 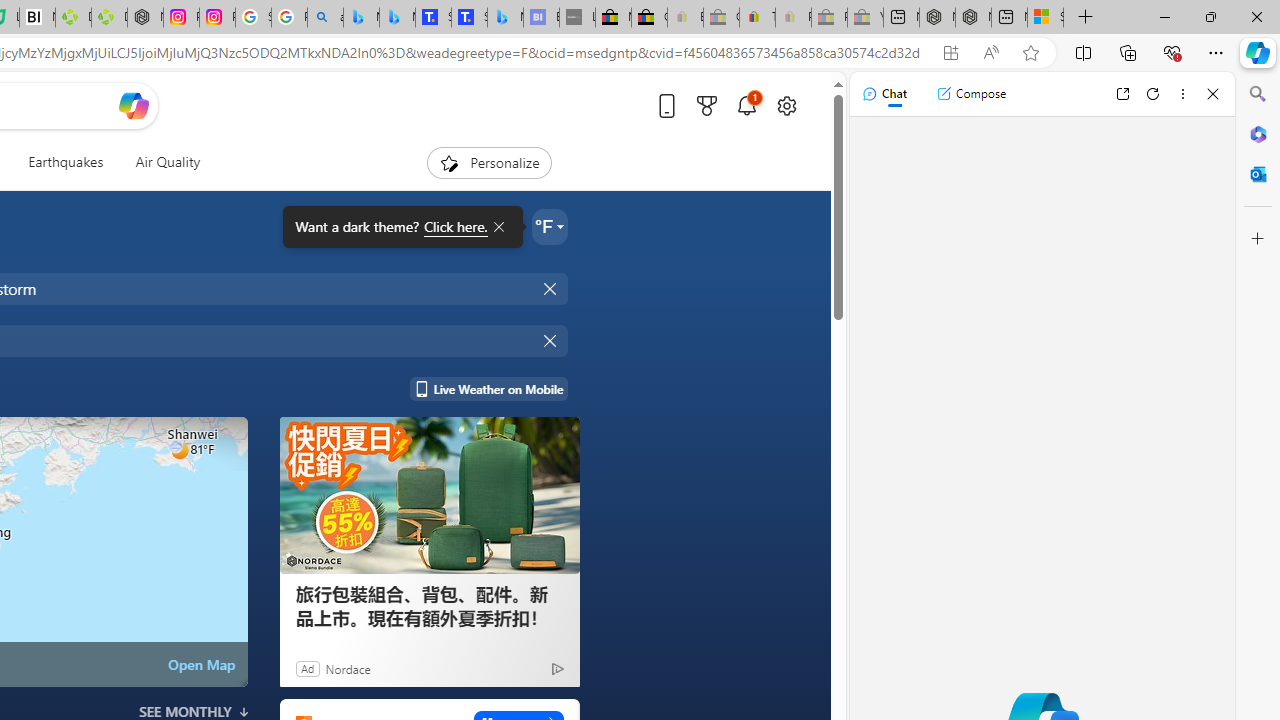 What do you see at coordinates (145, 18) in the screenshot?
I see `Nordace - Nordace Edin Collection` at bounding box center [145, 18].